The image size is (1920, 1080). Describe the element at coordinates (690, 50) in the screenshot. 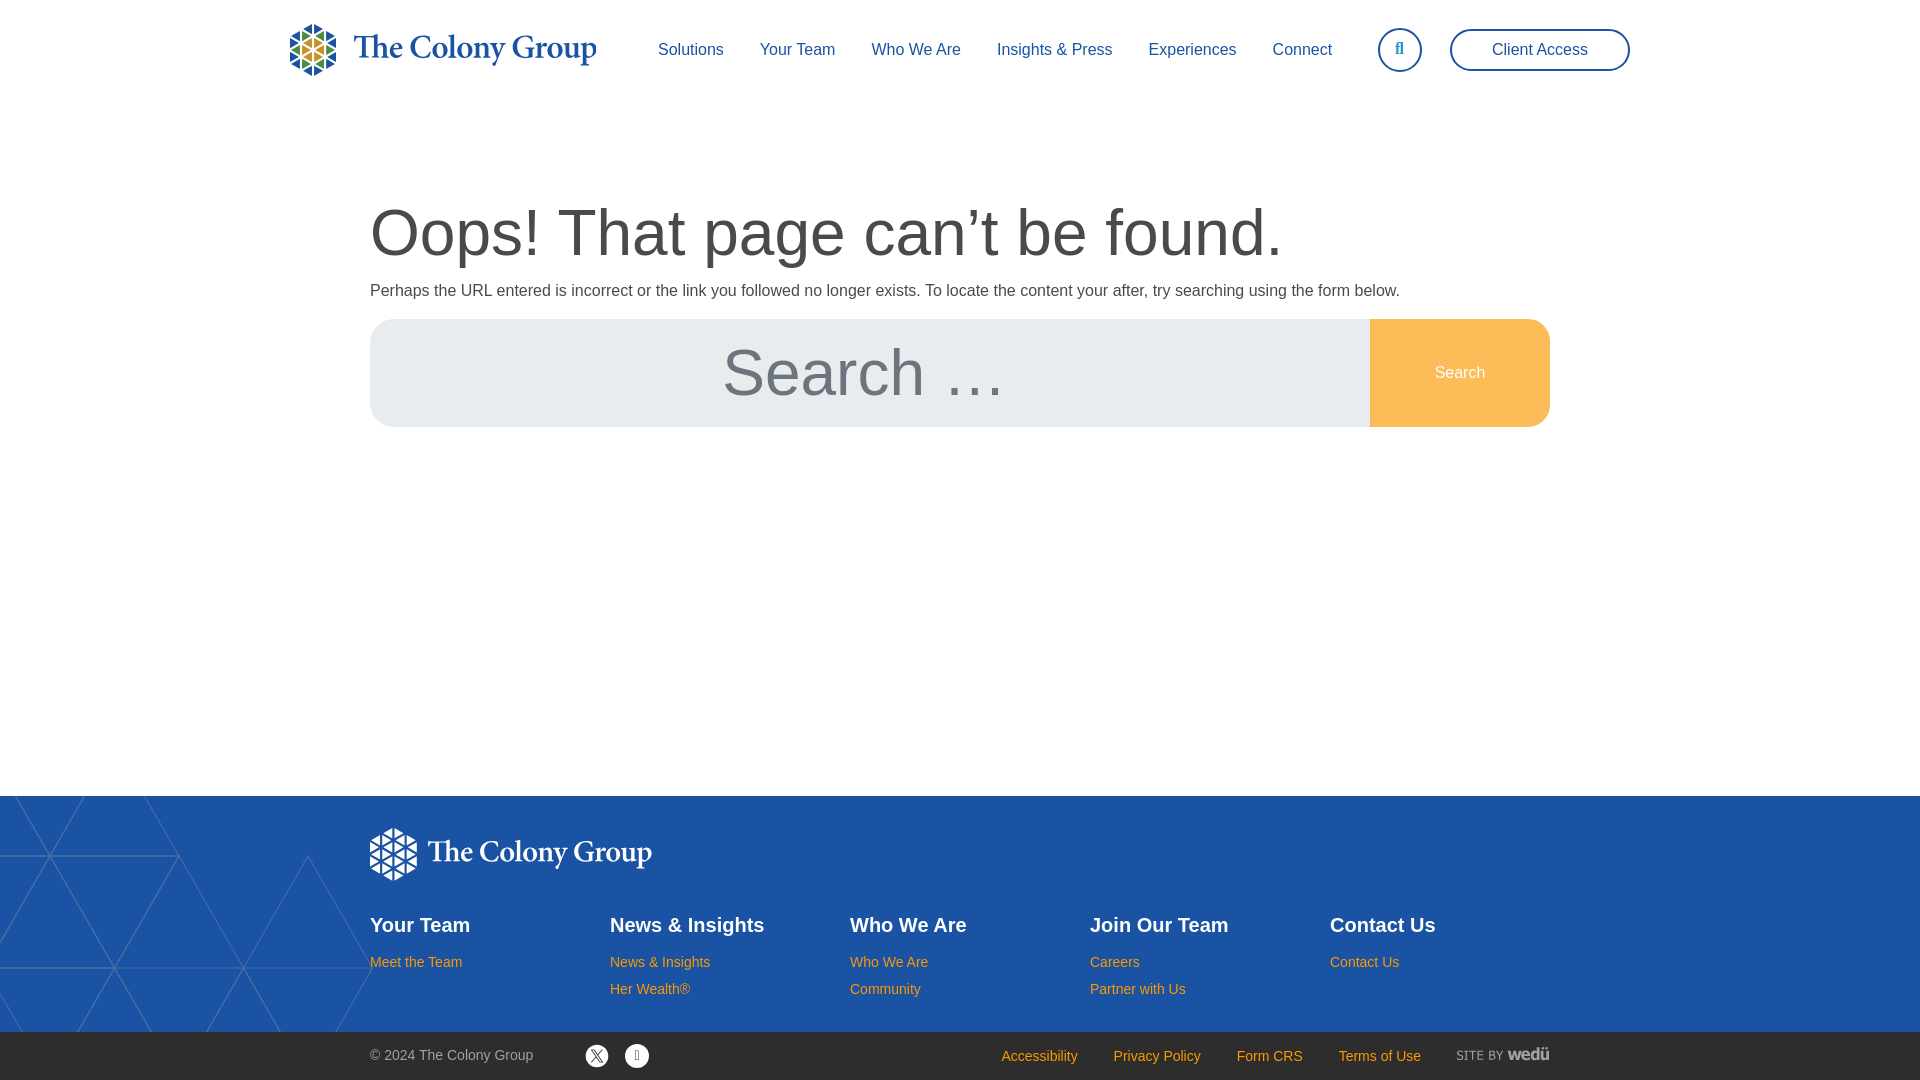

I see `Solutions` at that location.